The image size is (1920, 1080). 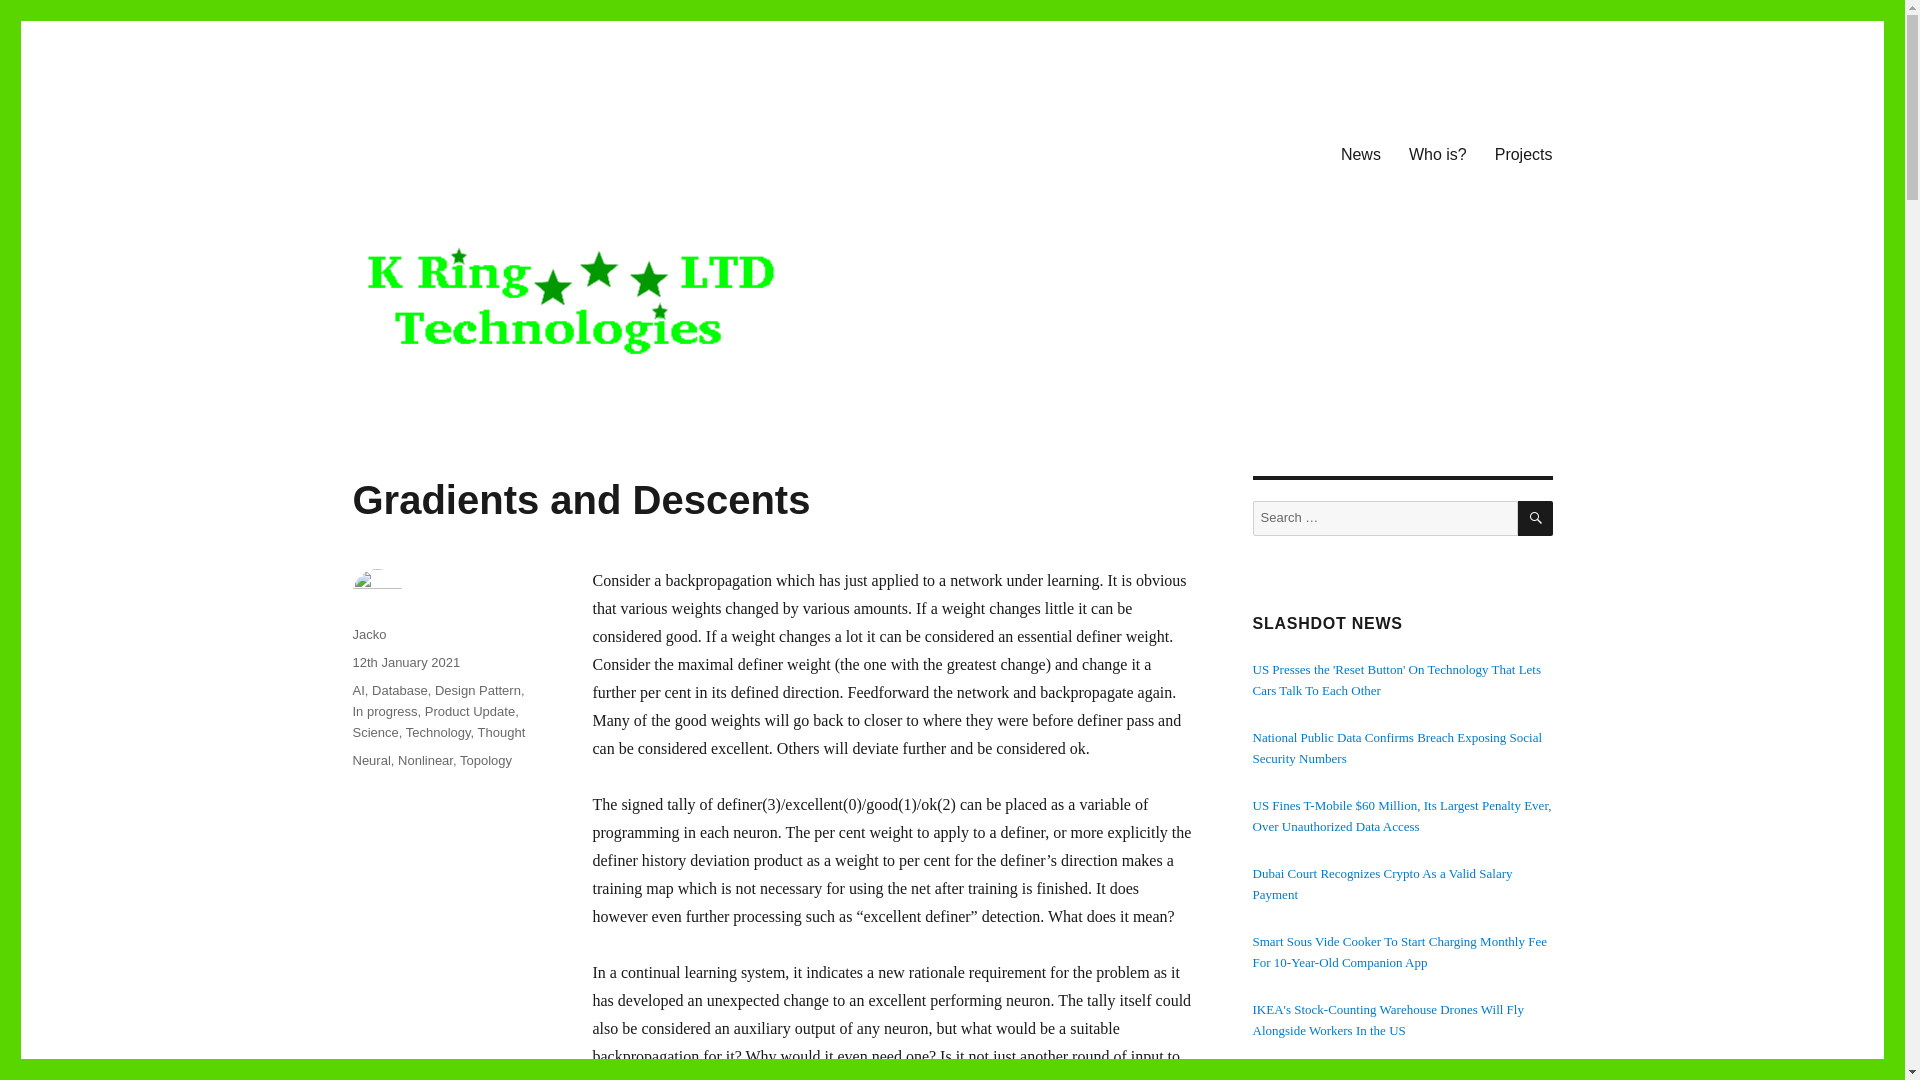 What do you see at coordinates (370, 760) in the screenshot?
I see `Neural` at bounding box center [370, 760].